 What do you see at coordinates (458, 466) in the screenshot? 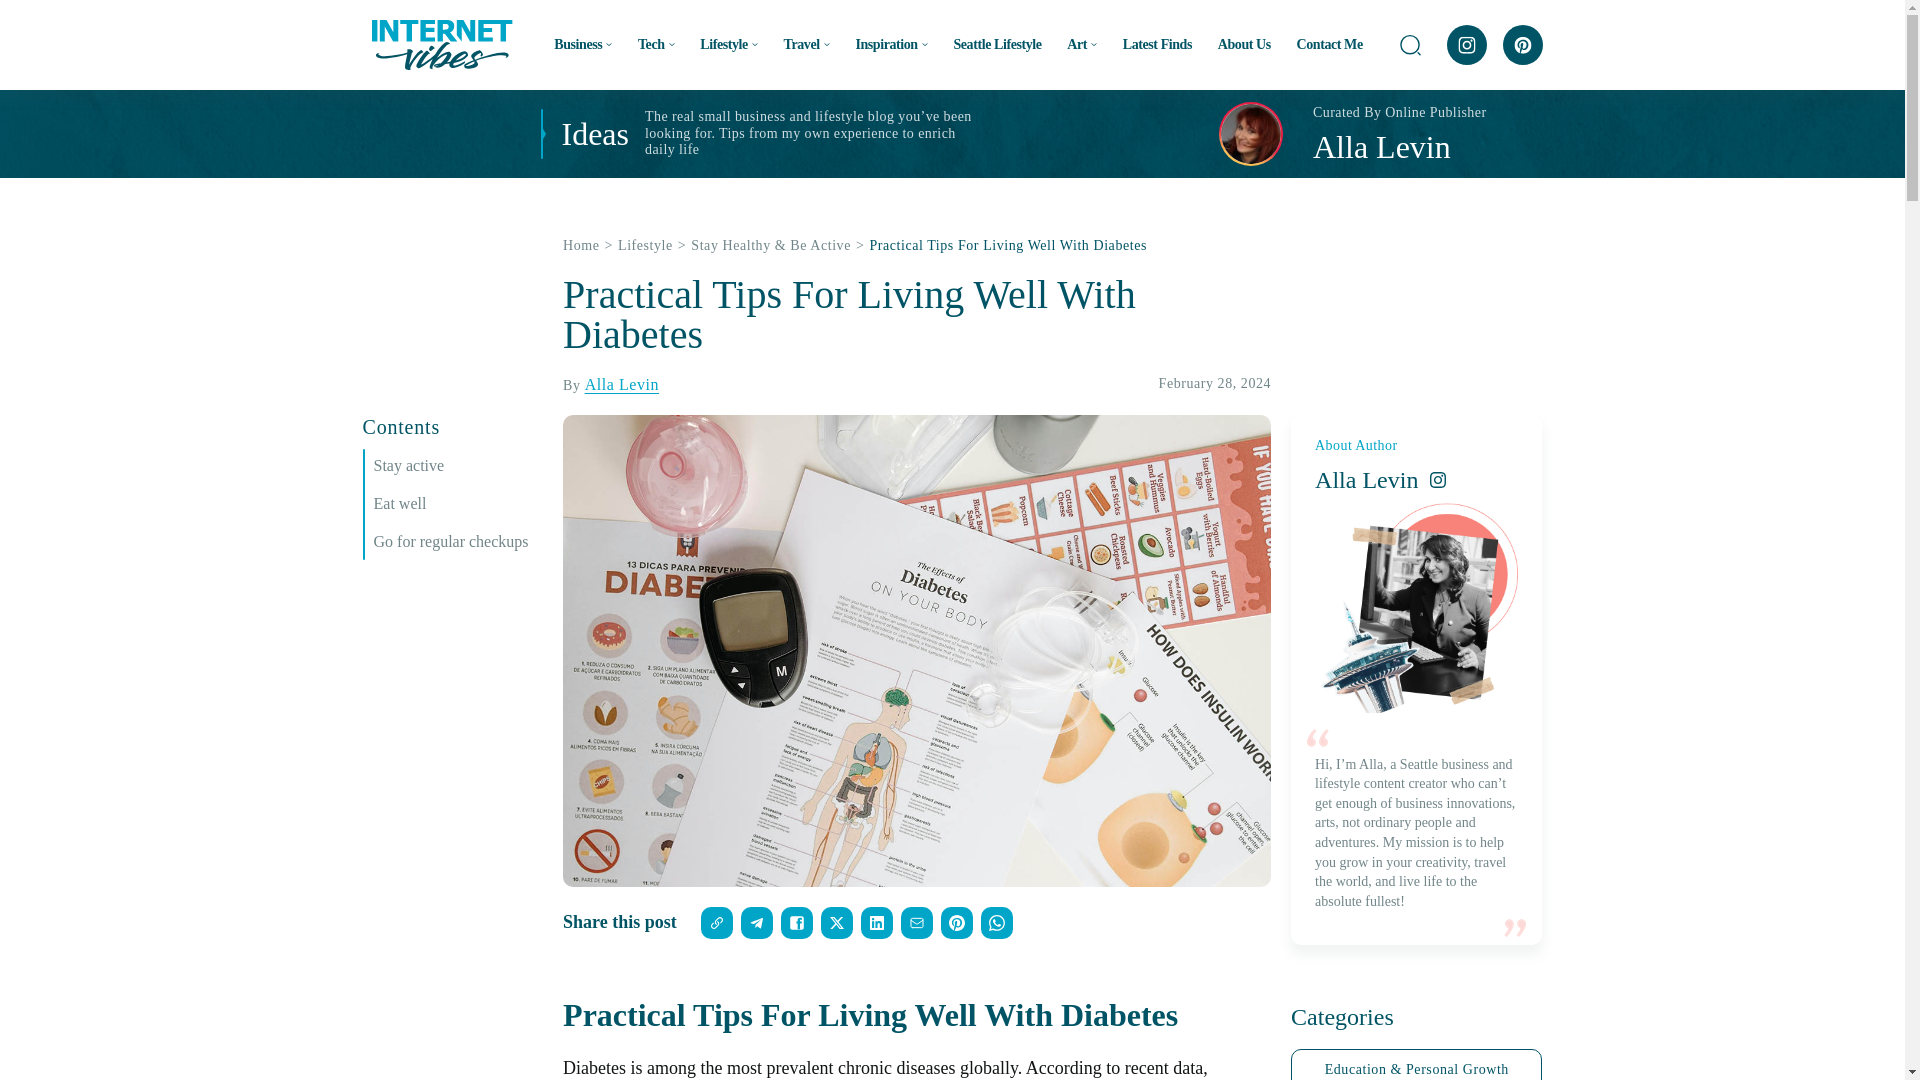
I see `Stay active` at bounding box center [458, 466].